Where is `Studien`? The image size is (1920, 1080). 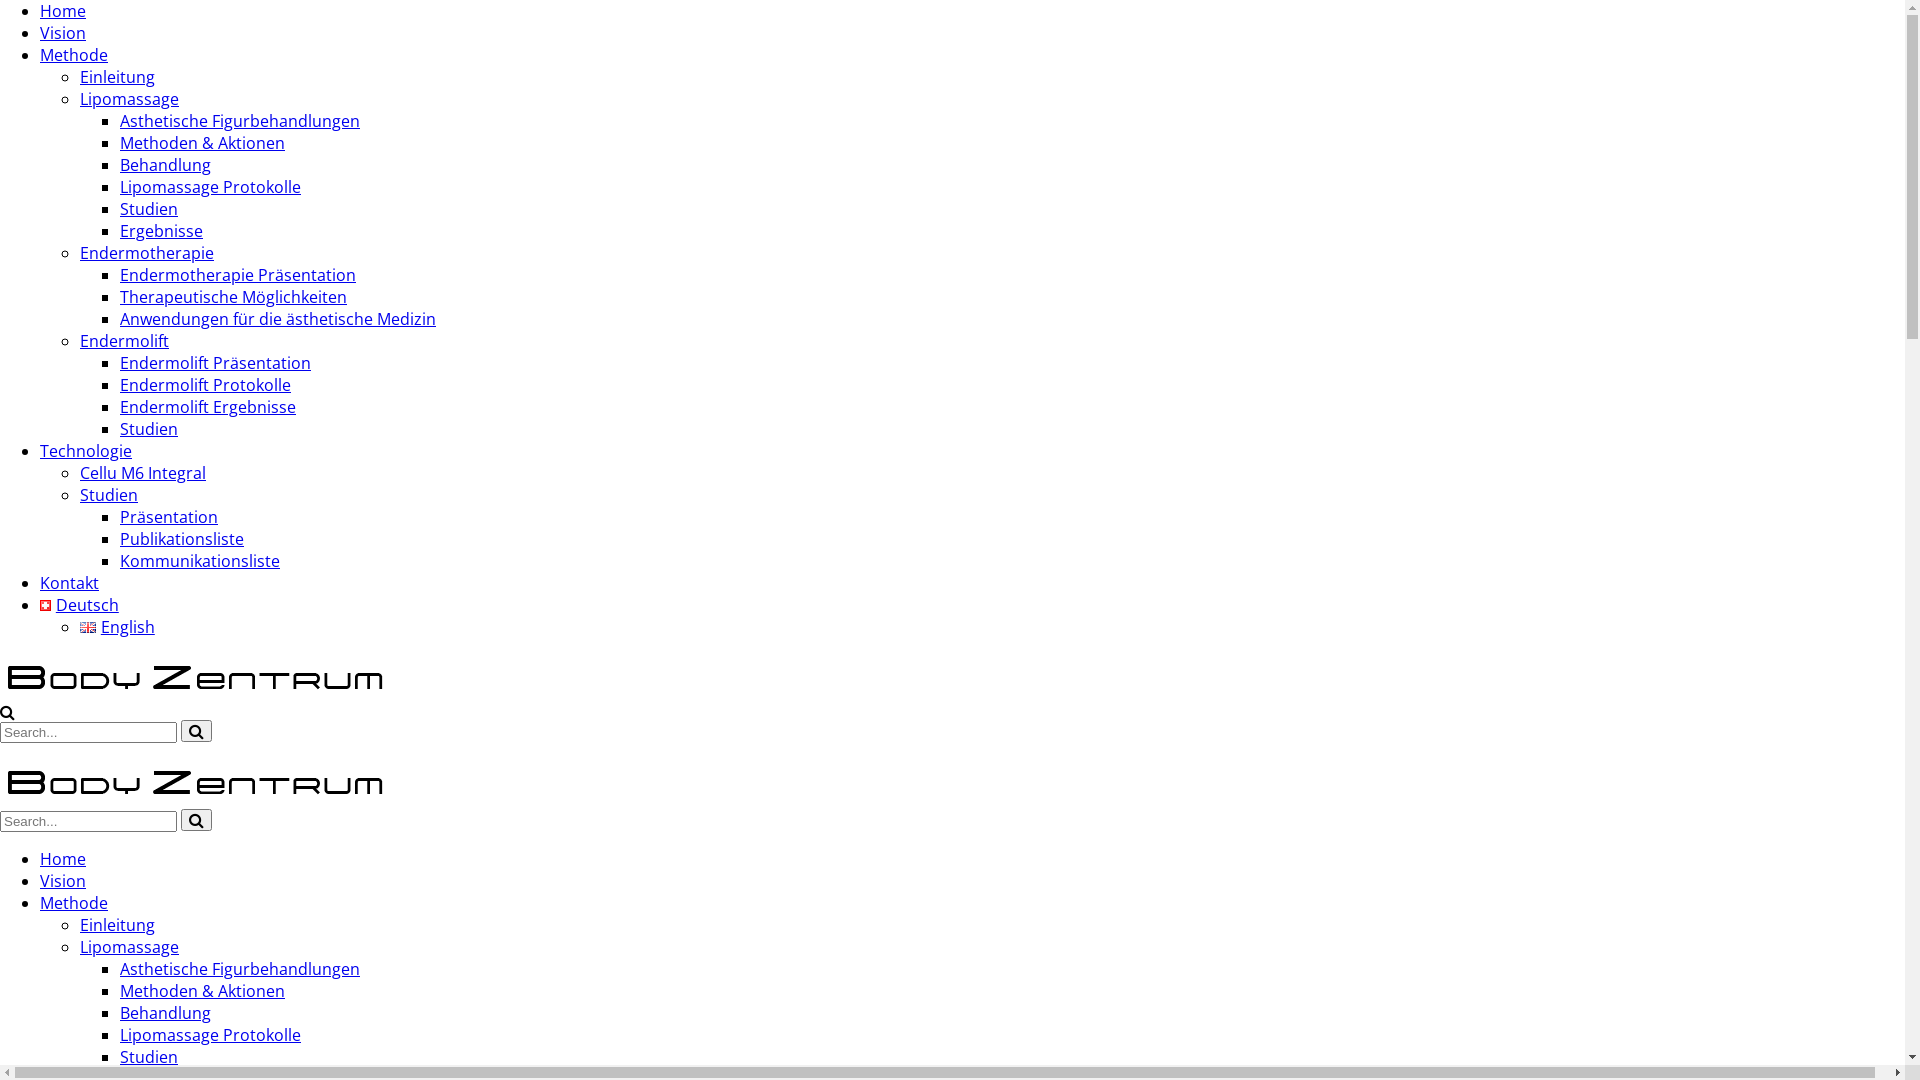 Studien is located at coordinates (149, 209).